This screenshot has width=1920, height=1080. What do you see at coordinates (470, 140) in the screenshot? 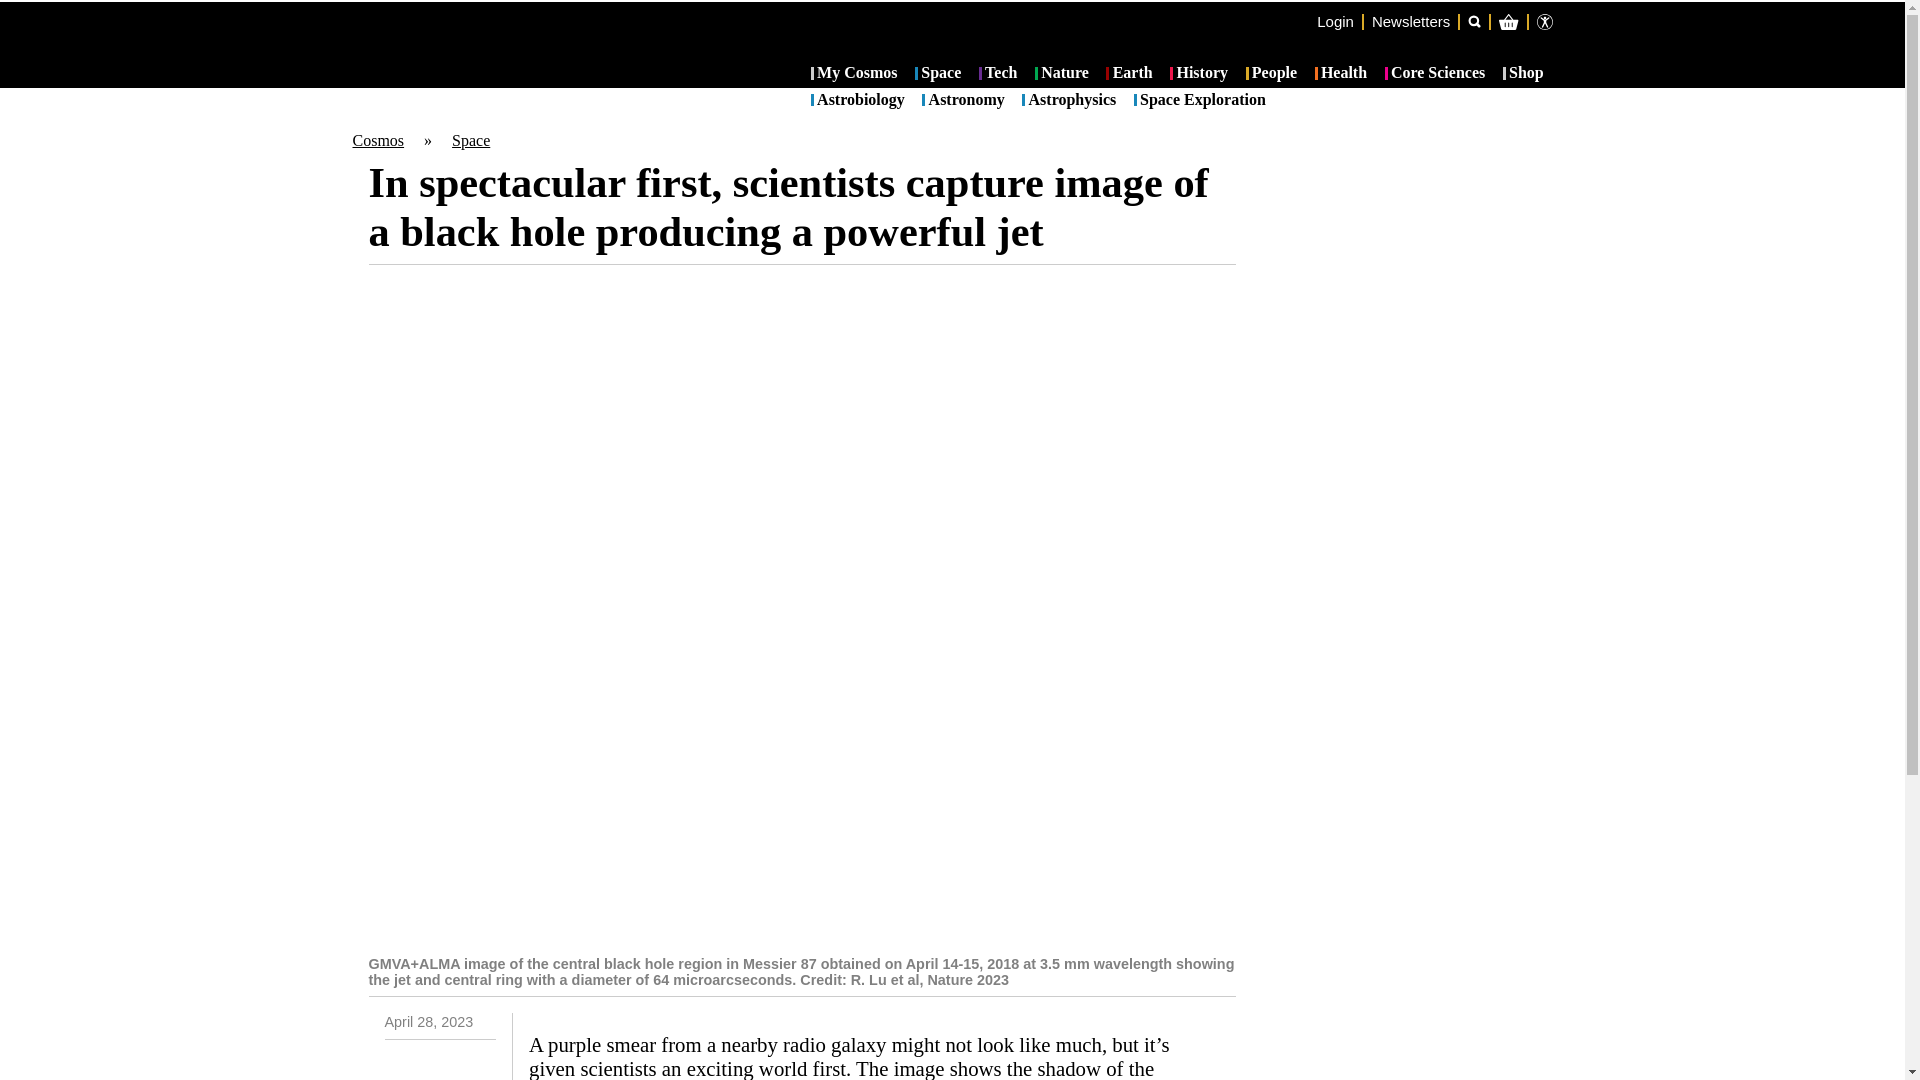
I see `Space` at bounding box center [470, 140].